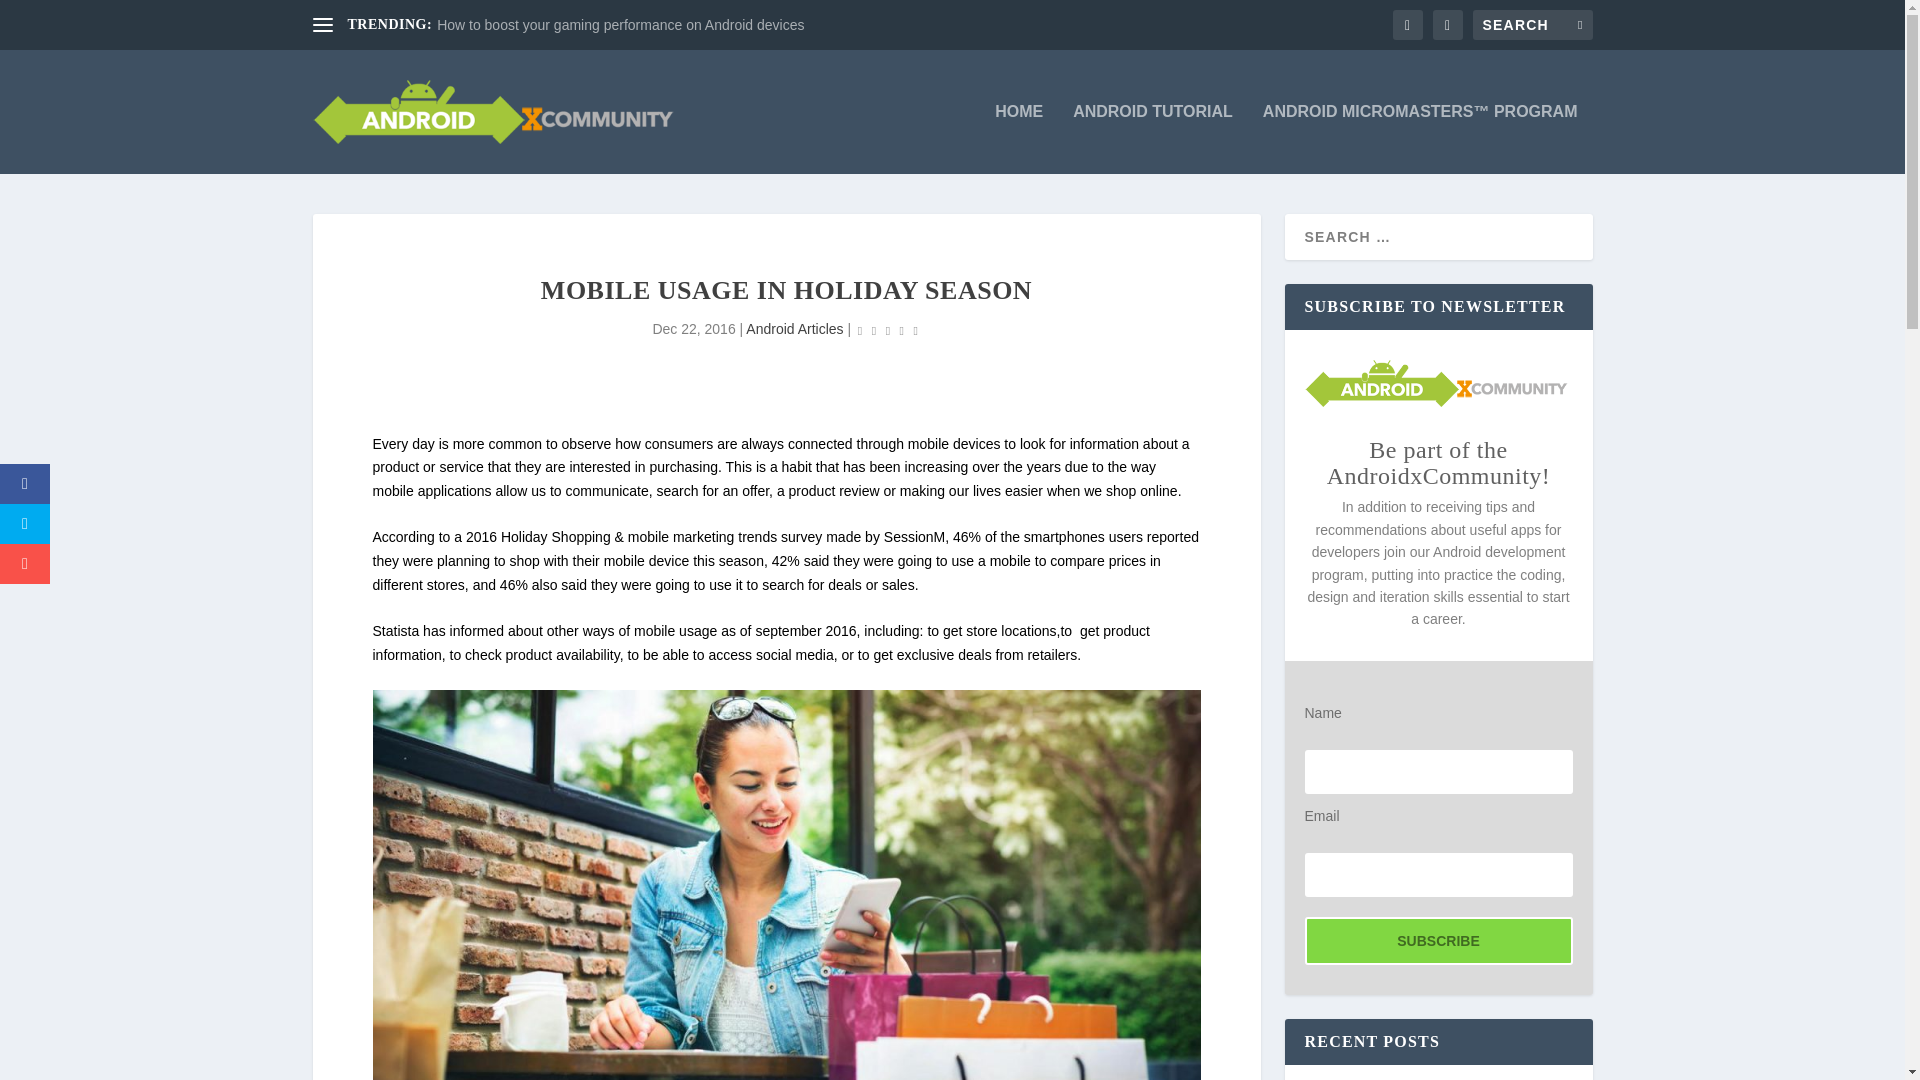  Describe the element at coordinates (1532, 24) in the screenshot. I see `Search for:` at that location.